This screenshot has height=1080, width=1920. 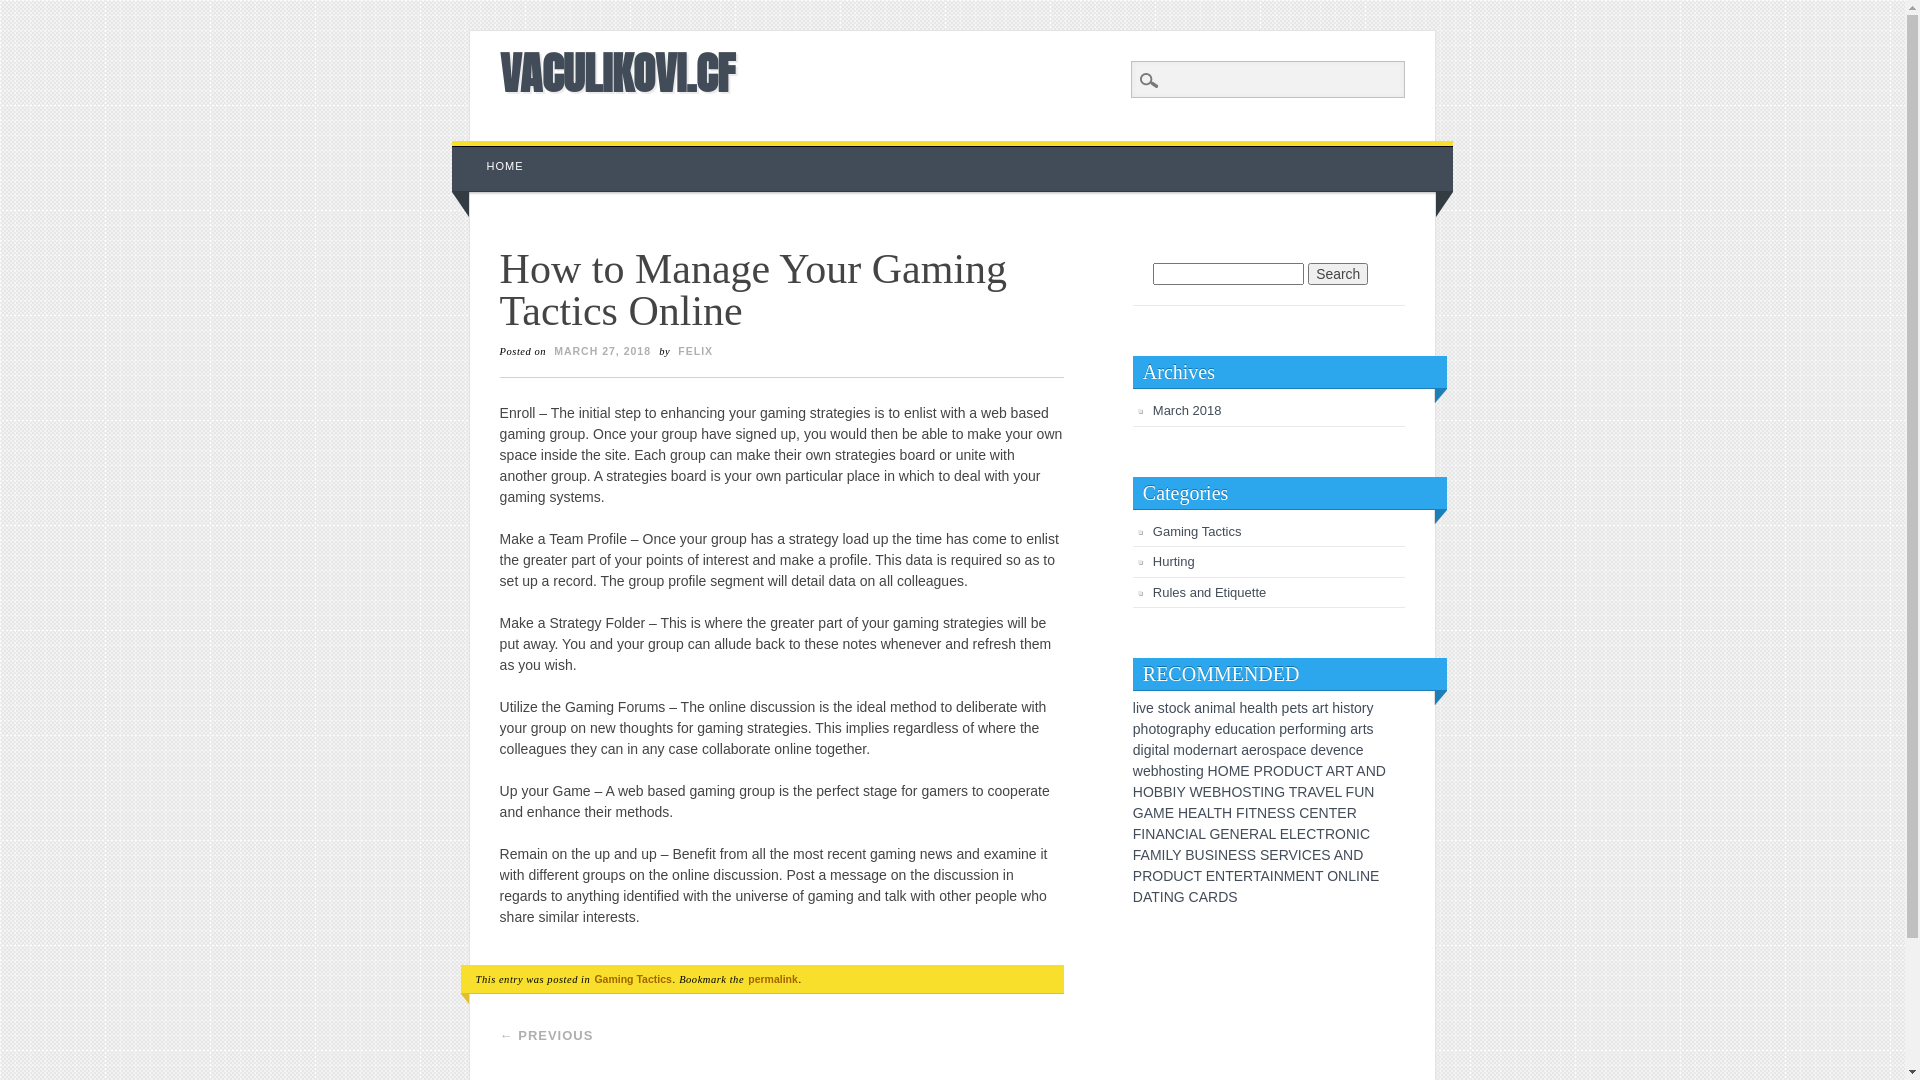 What do you see at coordinates (1365, 729) in the screenshot?
I see `t` at bounding box center [1365, 729].